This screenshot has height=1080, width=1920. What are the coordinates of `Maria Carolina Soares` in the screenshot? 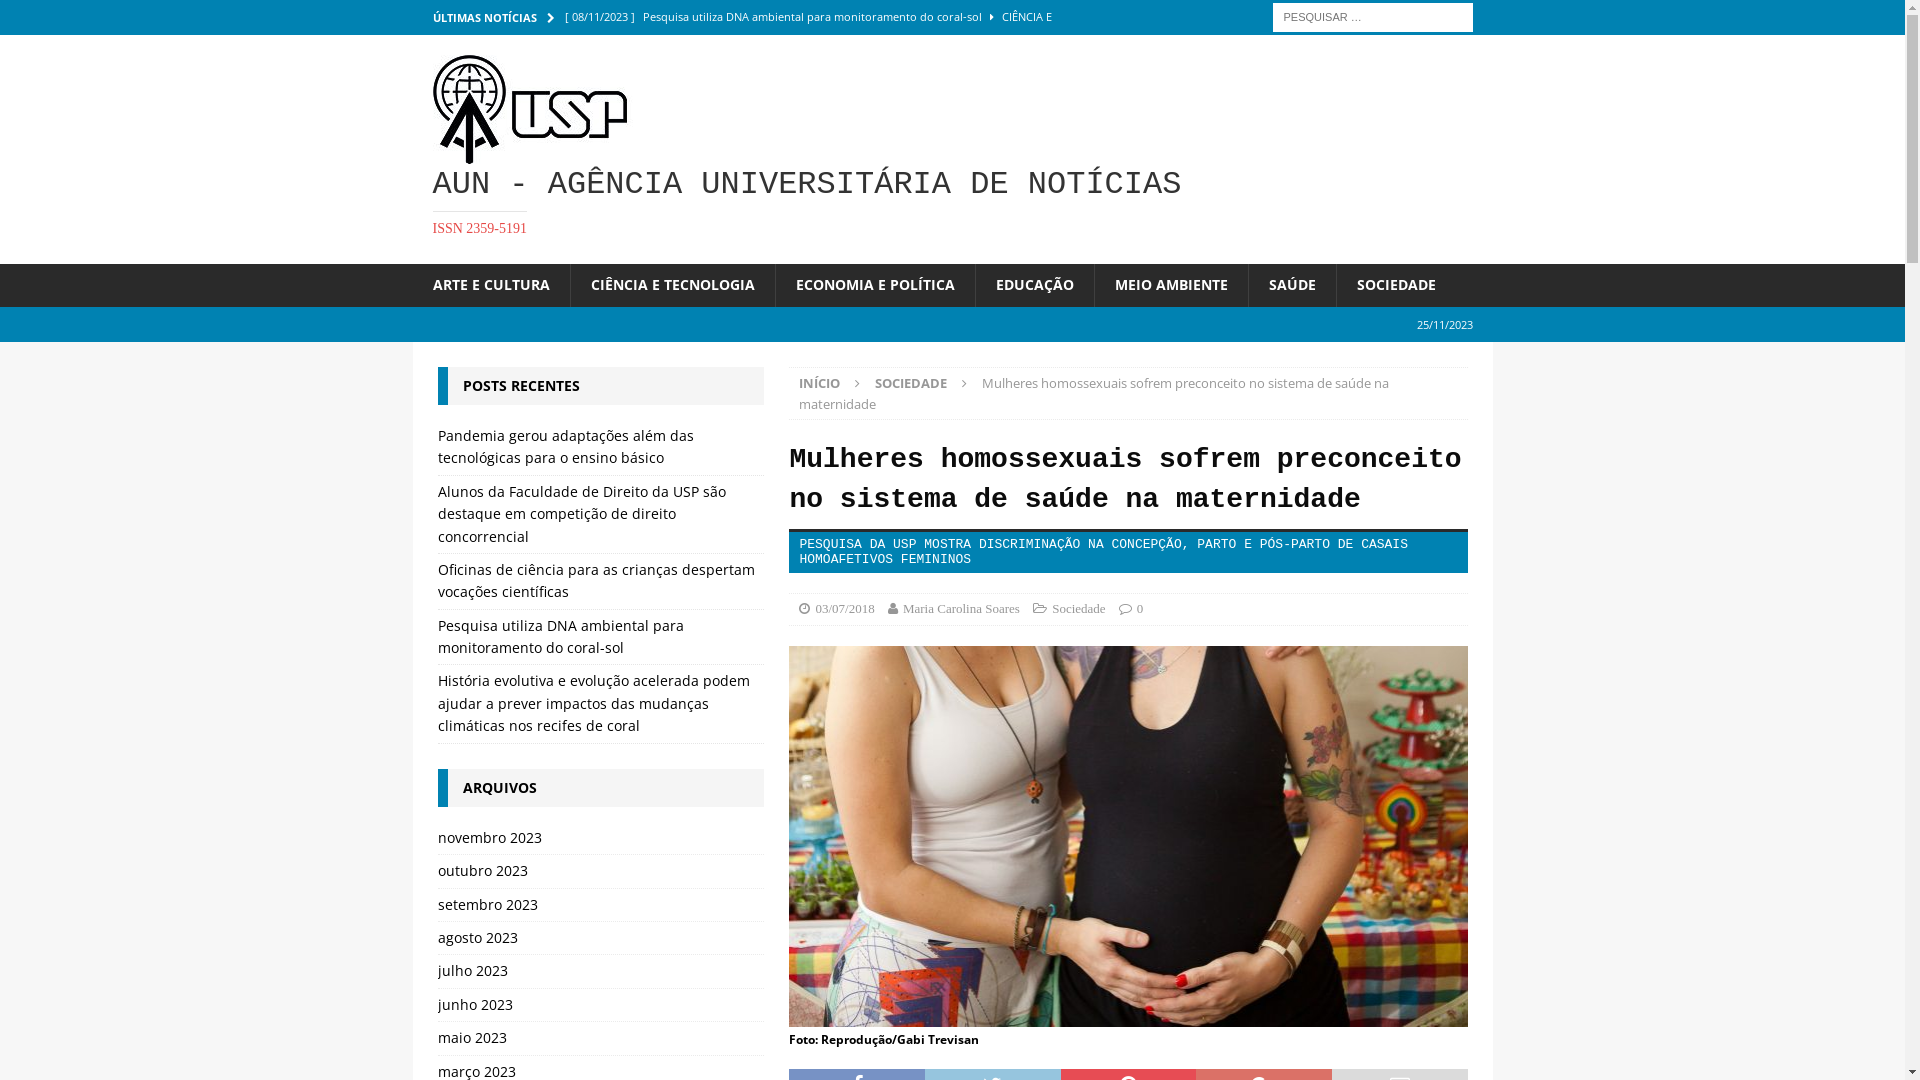 It's located at (962, 608).